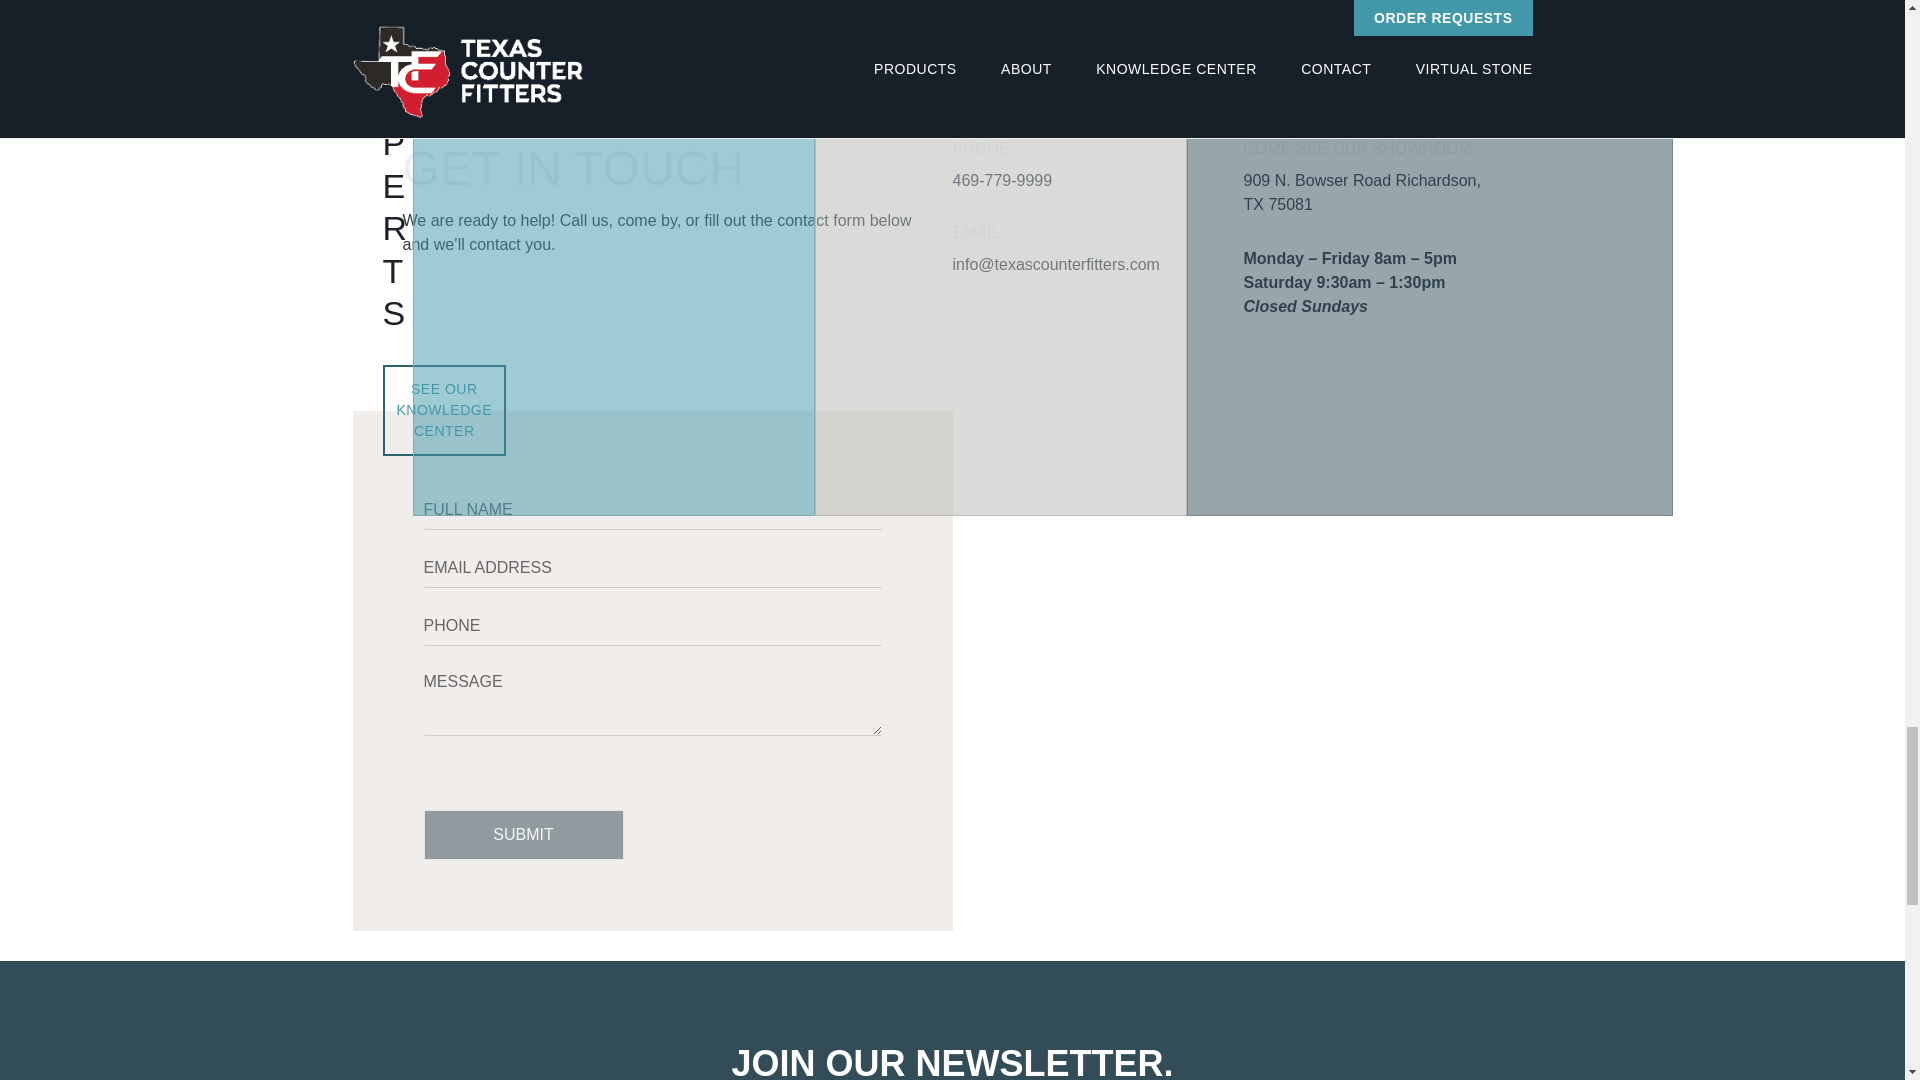 Image resolution: width=1920 pixels, height=1080 pixels. I want to click on SEE OUR KNOWLEDGE CENTER, so click(444, 410).